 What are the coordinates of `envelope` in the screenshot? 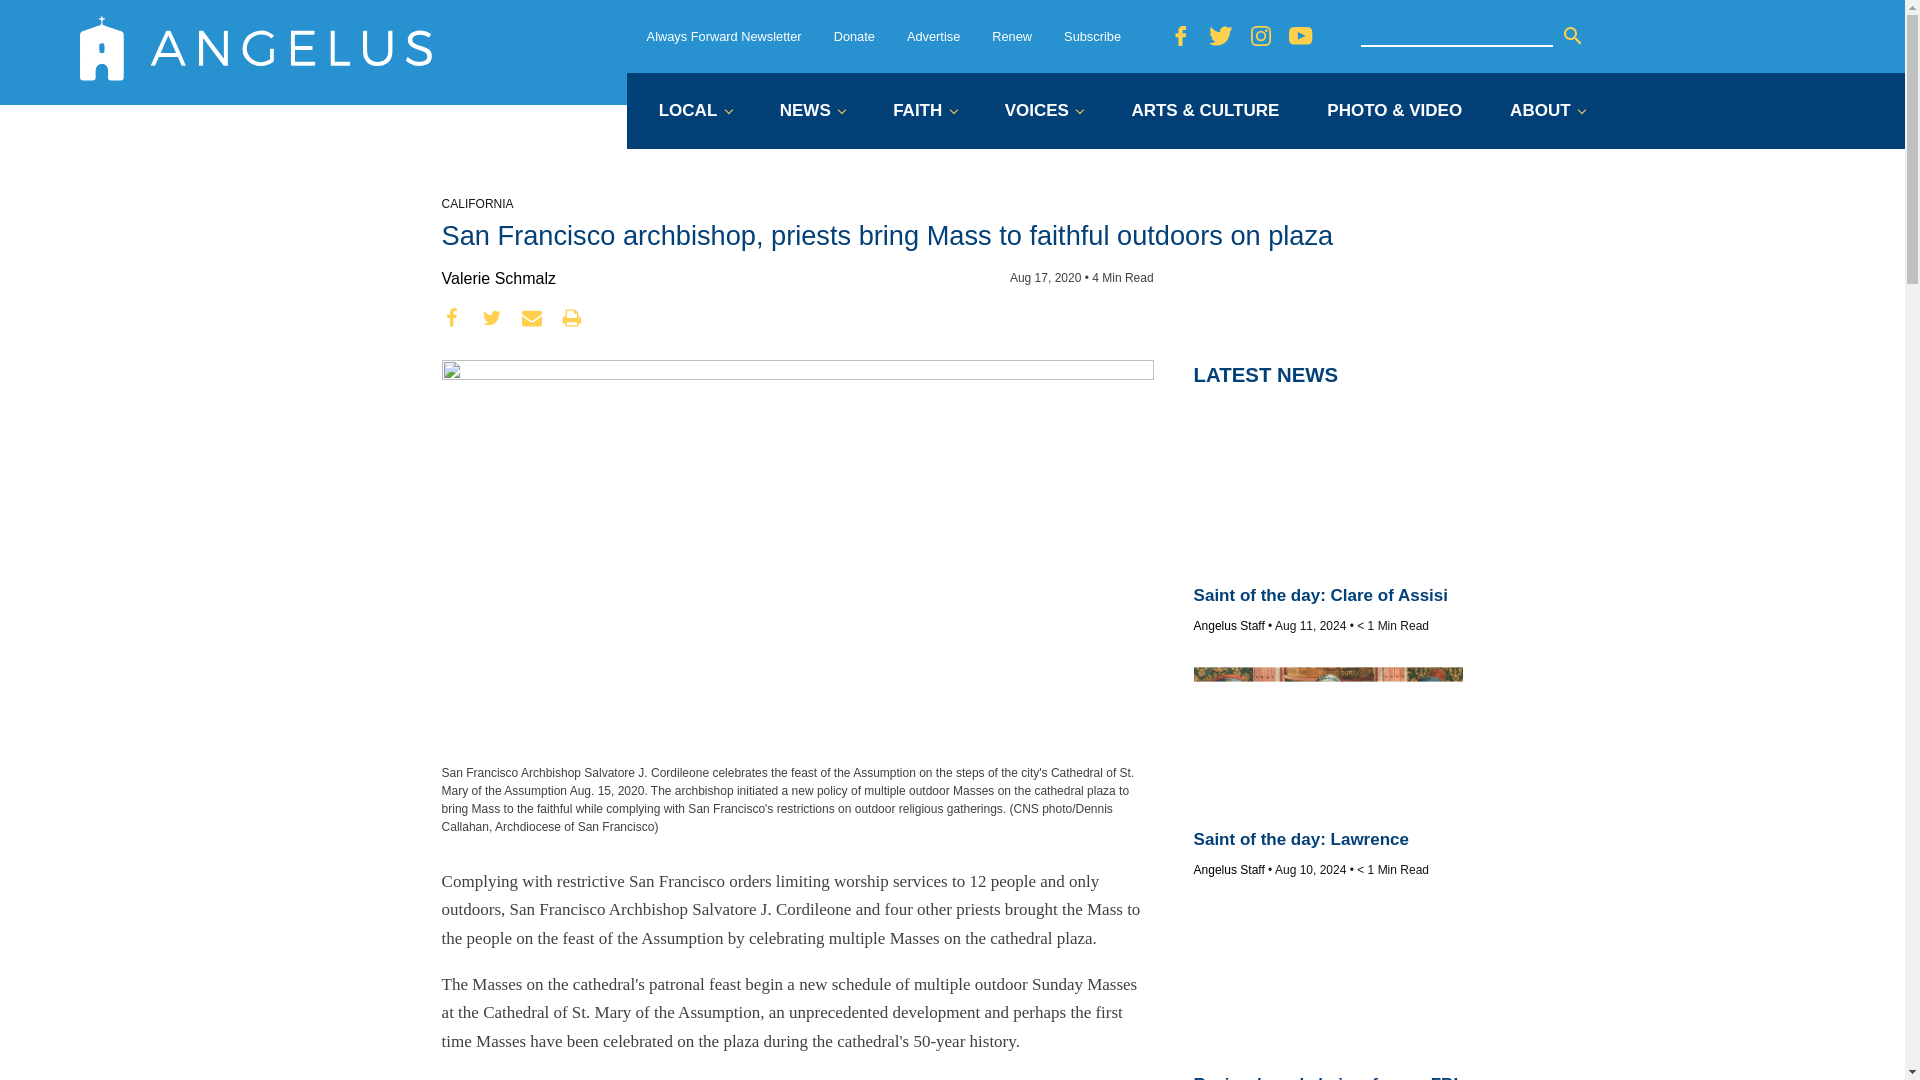 It's located at (532, 318).